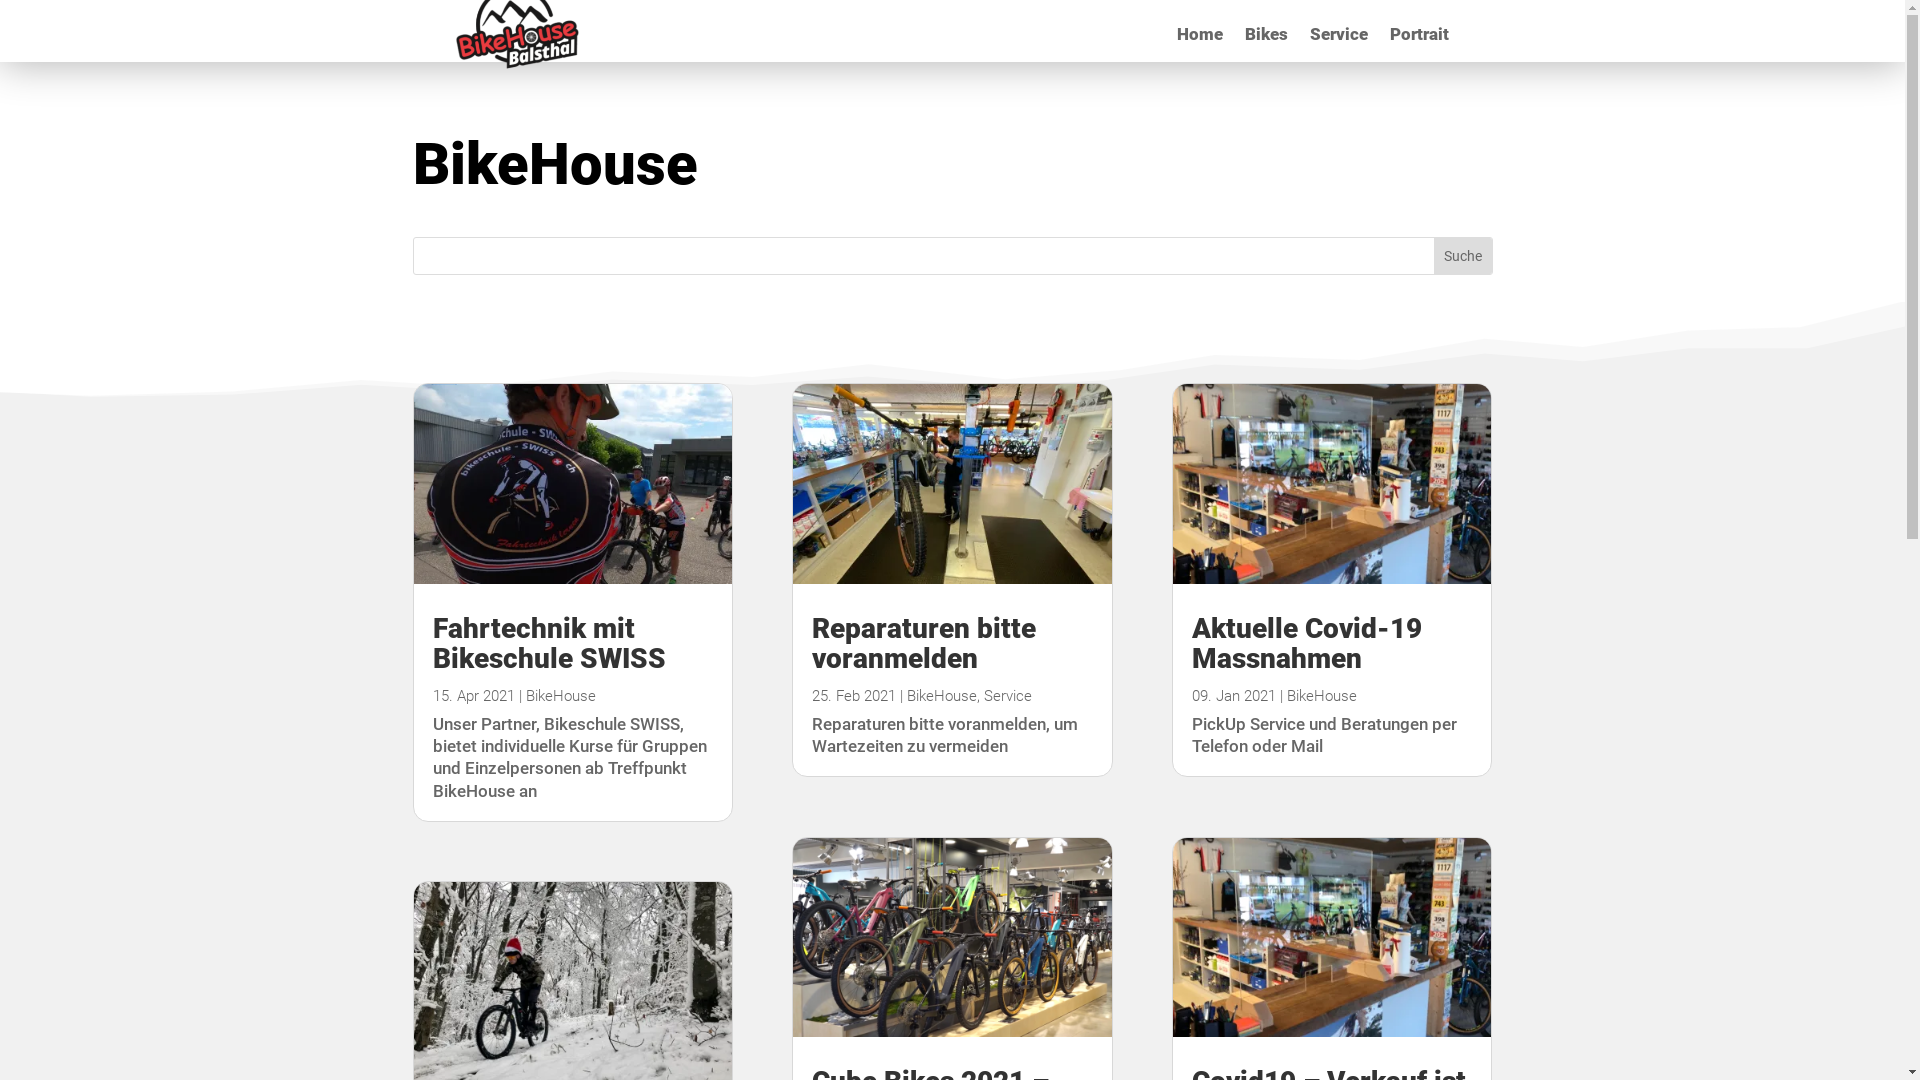 The width and height of the screenshot is (1920, 1080). I want to click on BikeHouse, so click(1322, 696).